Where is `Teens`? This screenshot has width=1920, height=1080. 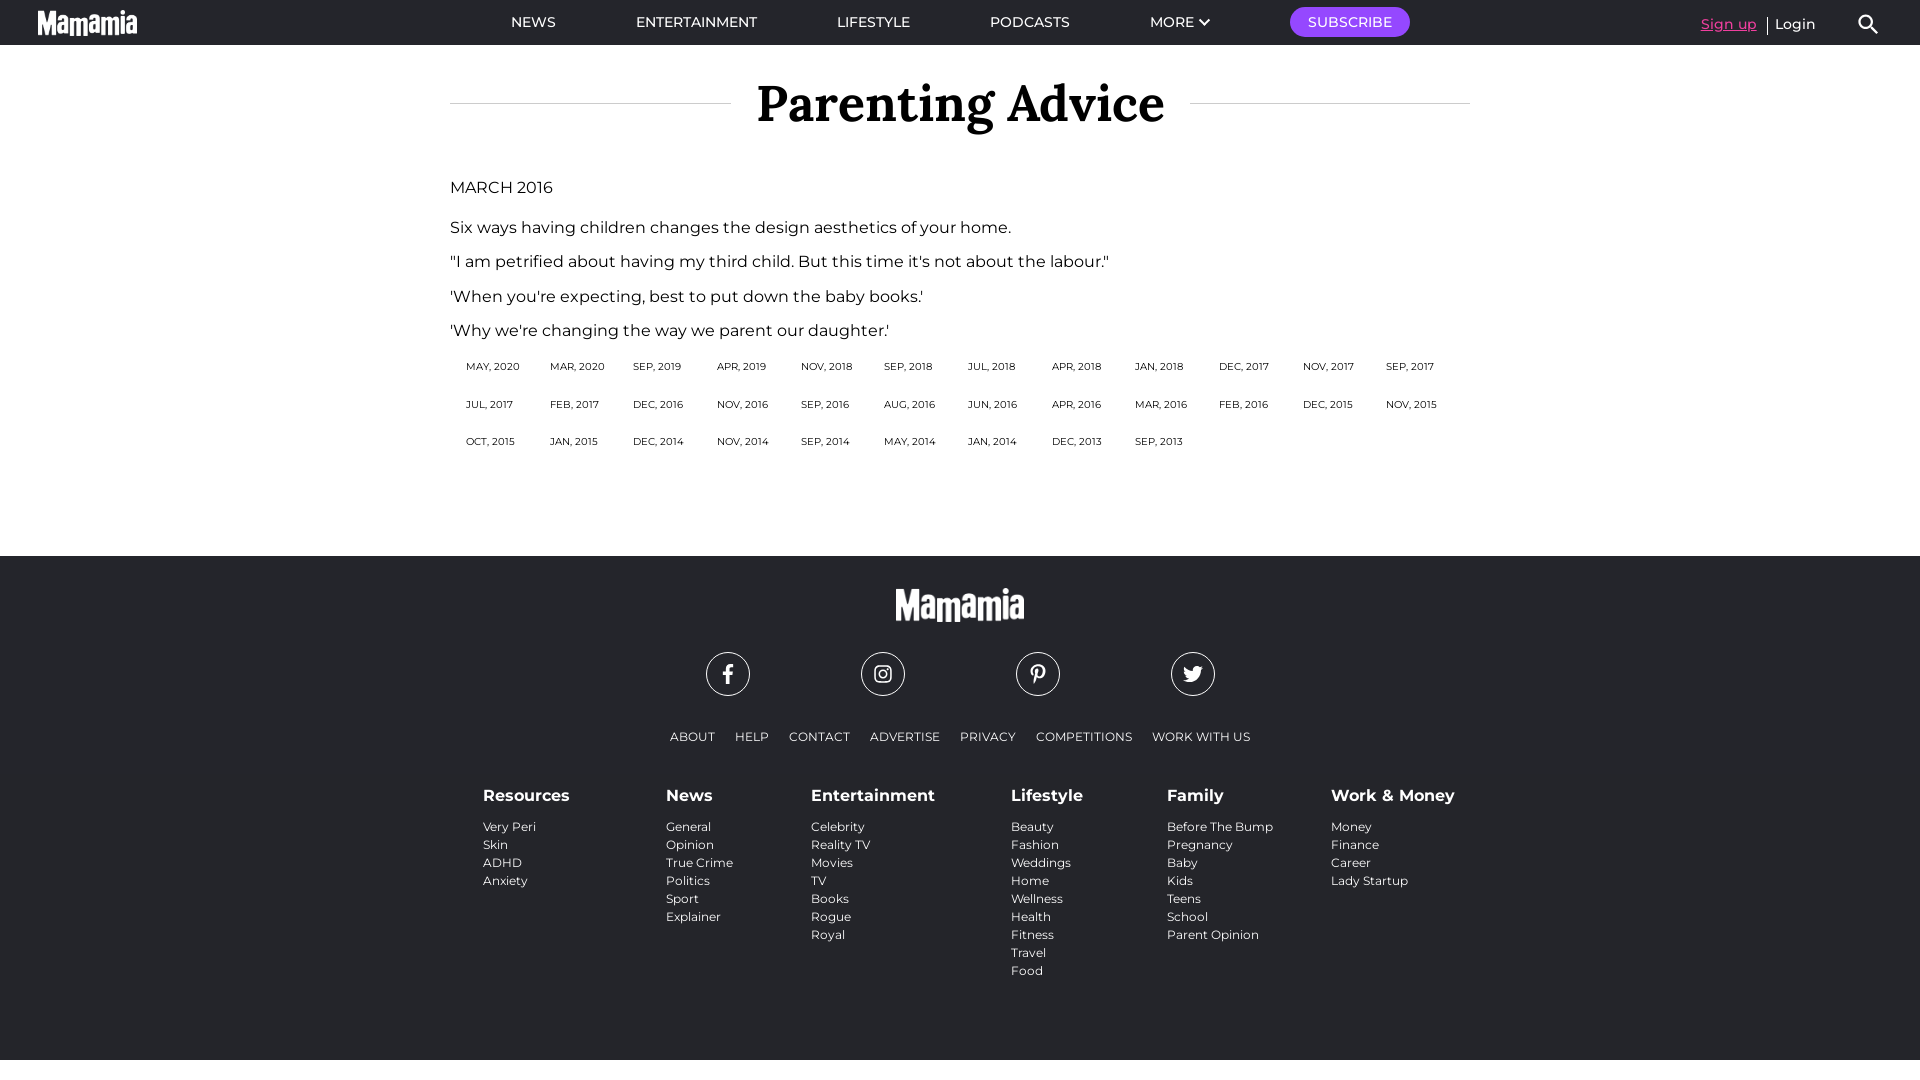
Teens is located at coordinates (1184, 898).